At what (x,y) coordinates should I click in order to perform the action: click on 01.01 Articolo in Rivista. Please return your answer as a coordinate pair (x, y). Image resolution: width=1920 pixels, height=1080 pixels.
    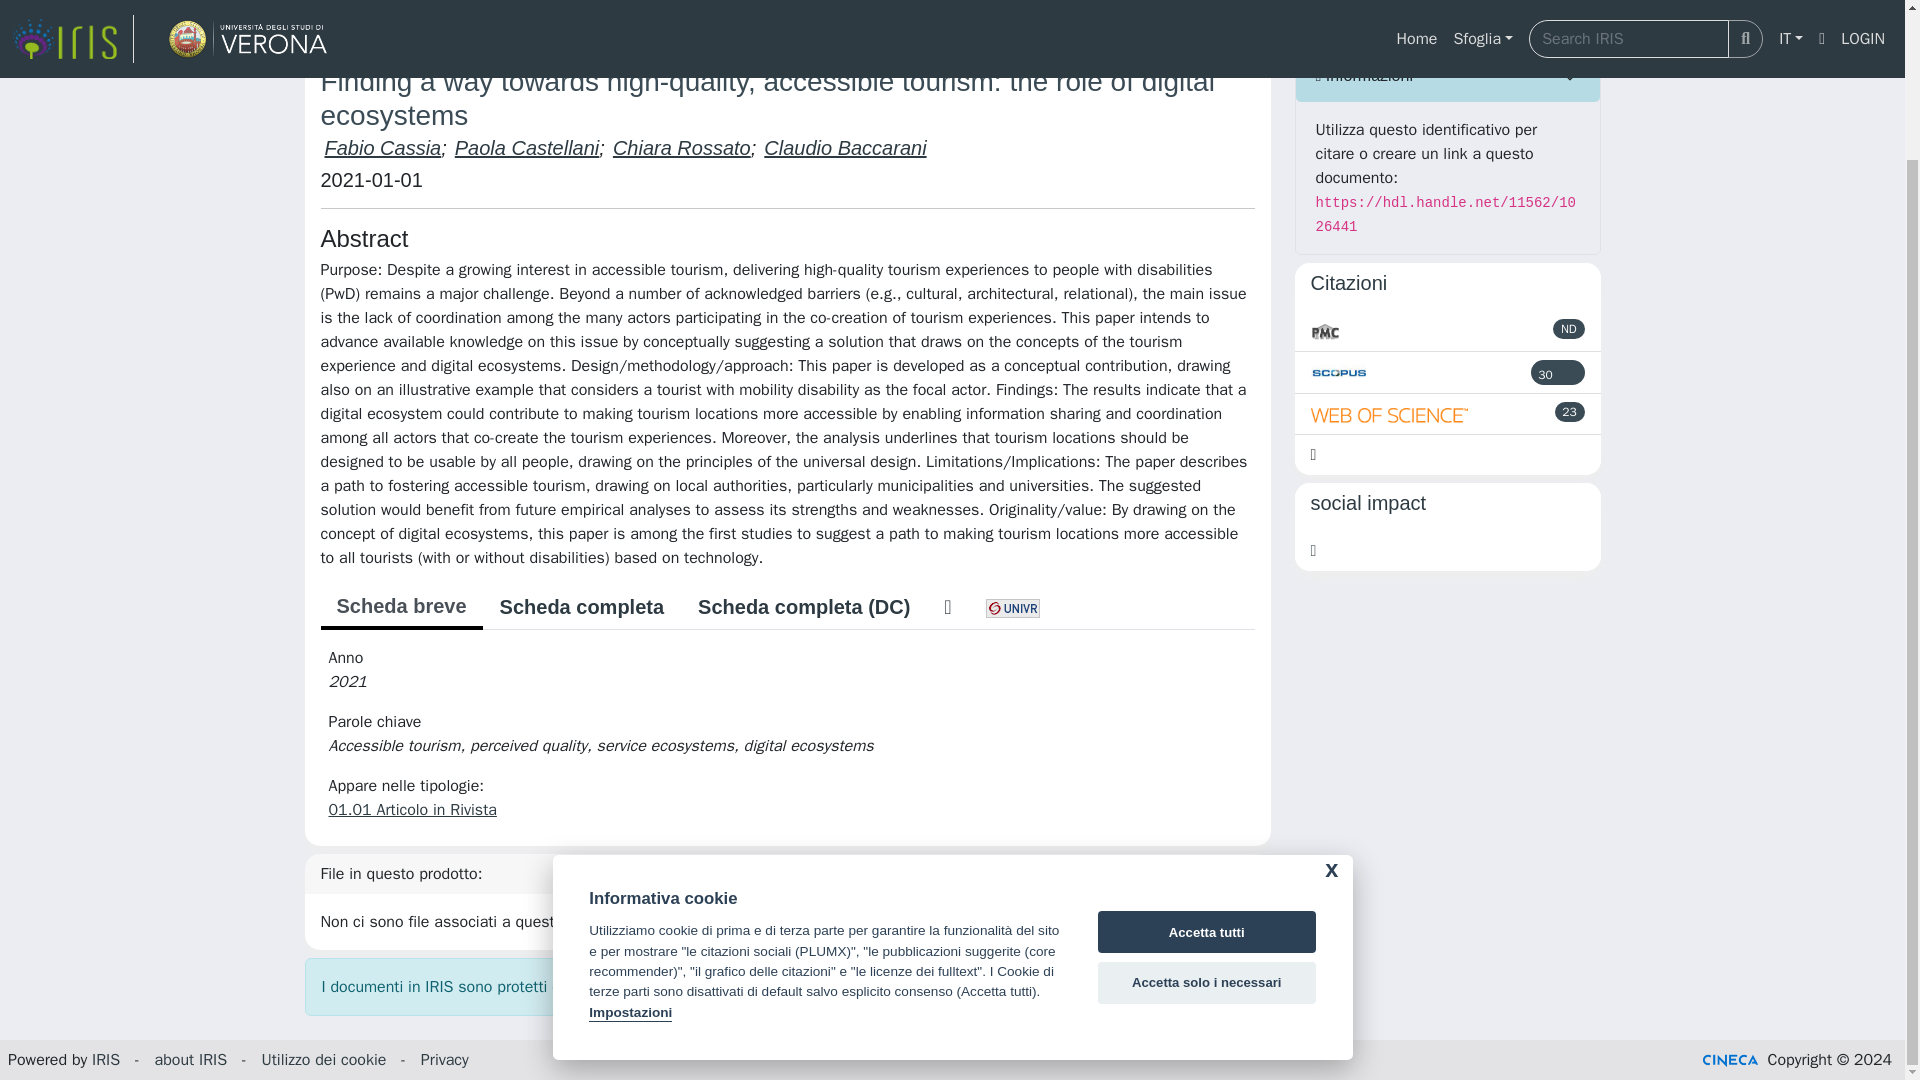
    Looking at the image, I should click on (748, 20).